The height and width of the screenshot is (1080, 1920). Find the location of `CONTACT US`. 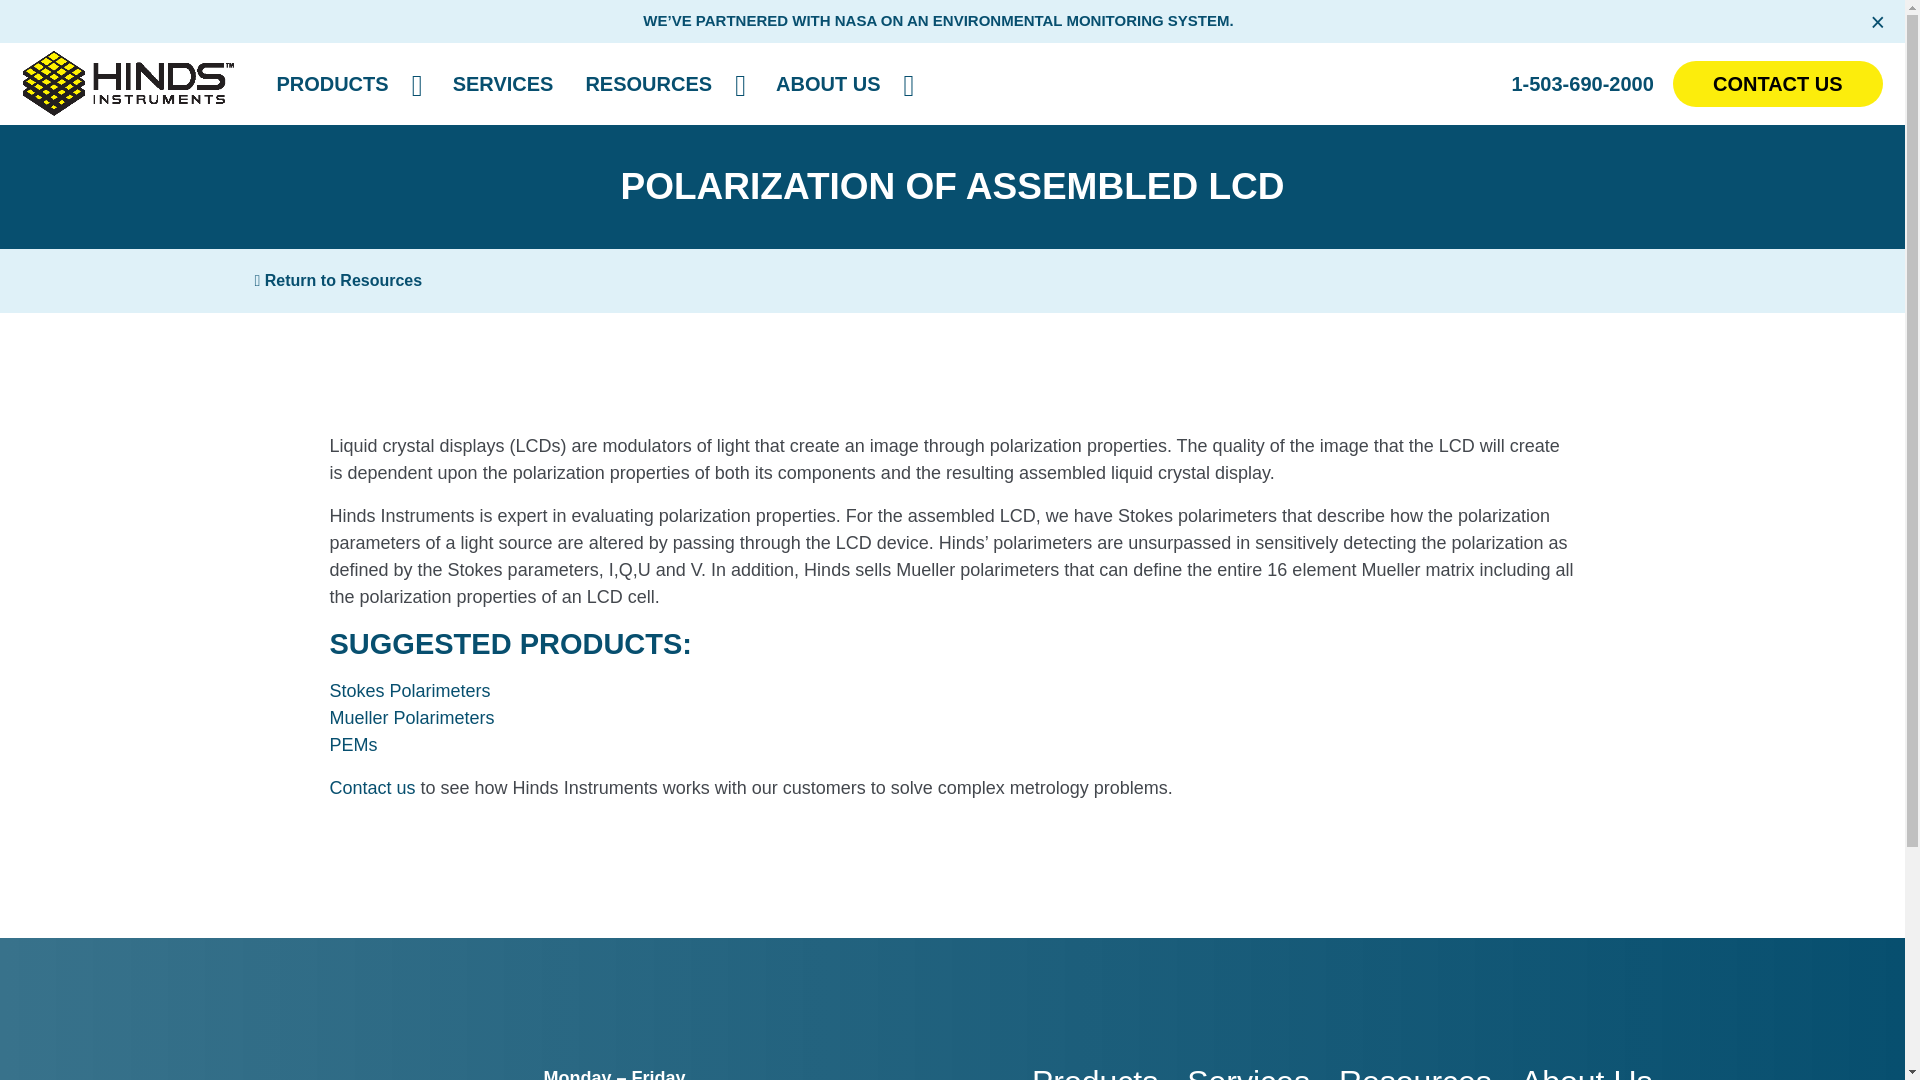

CONTACT US is located at coordinates (1778, 82).